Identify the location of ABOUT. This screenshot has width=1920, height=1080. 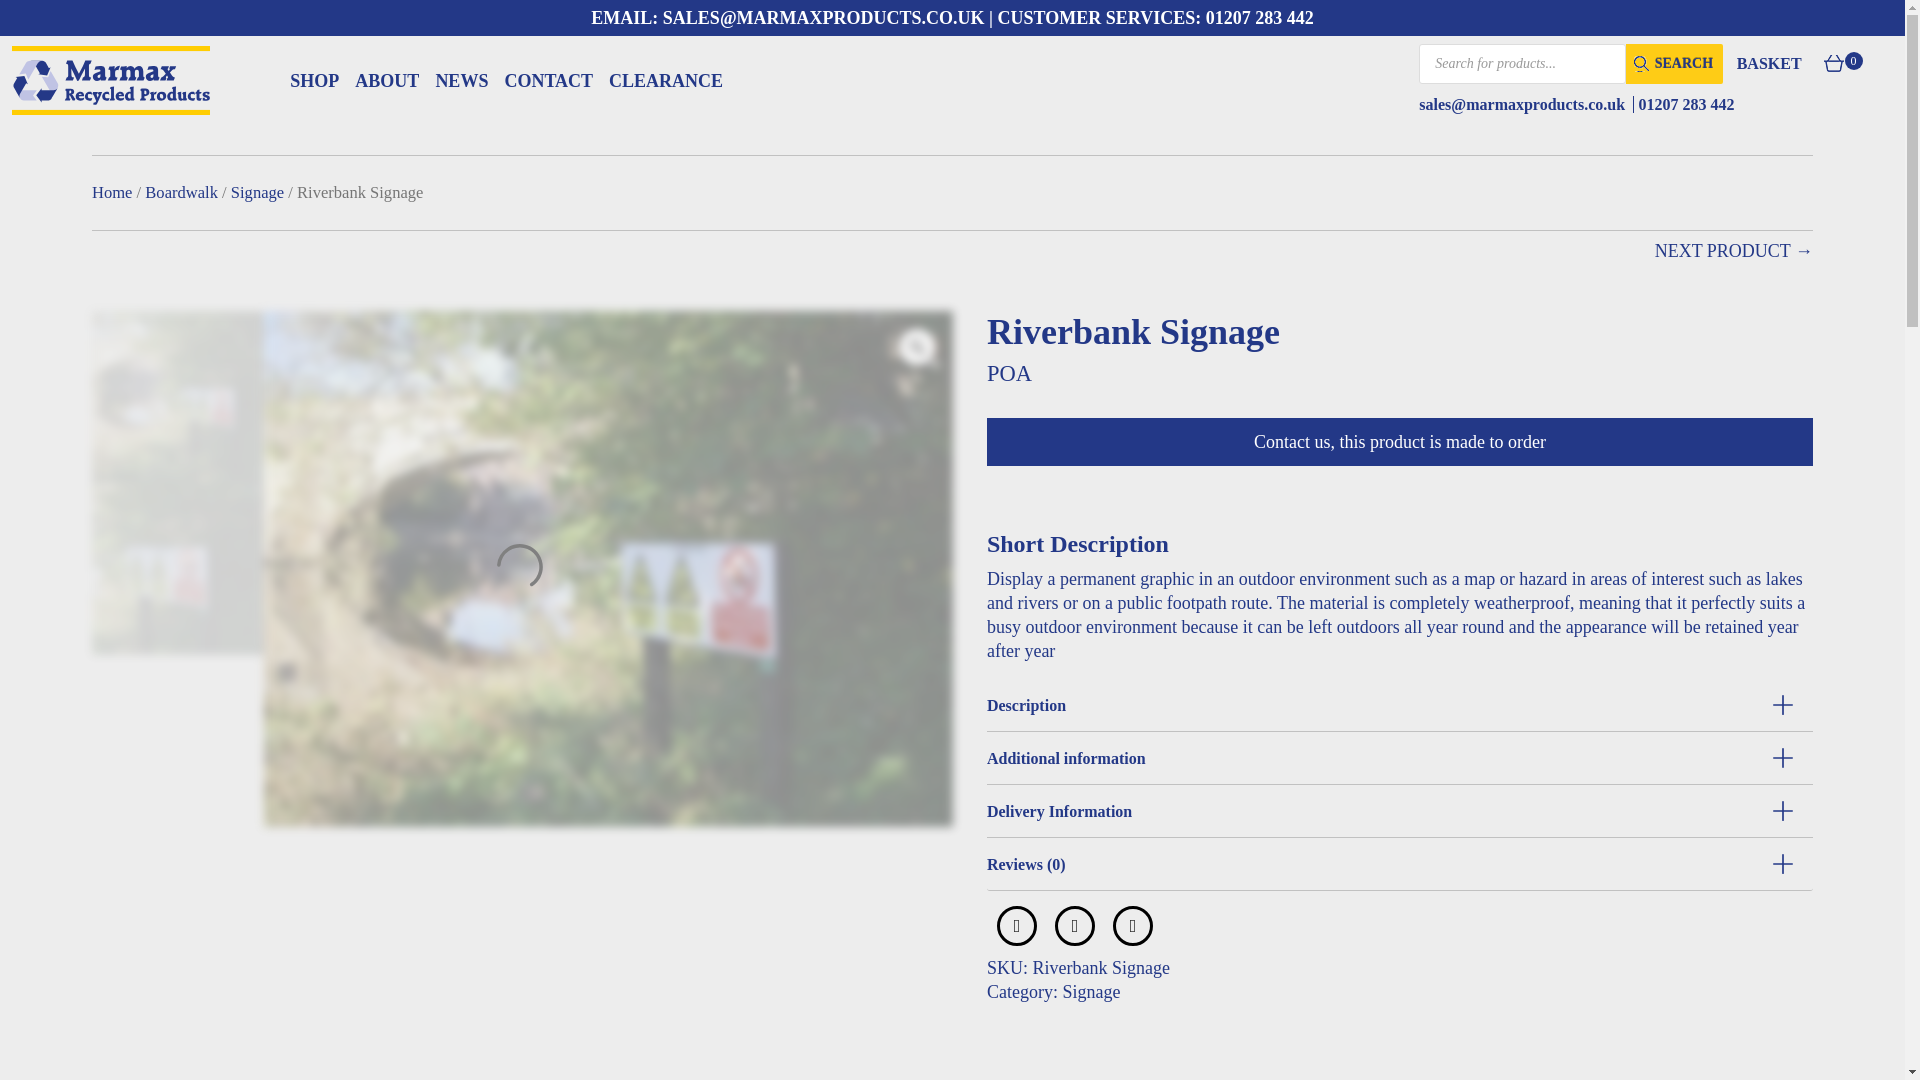
(386, 80).